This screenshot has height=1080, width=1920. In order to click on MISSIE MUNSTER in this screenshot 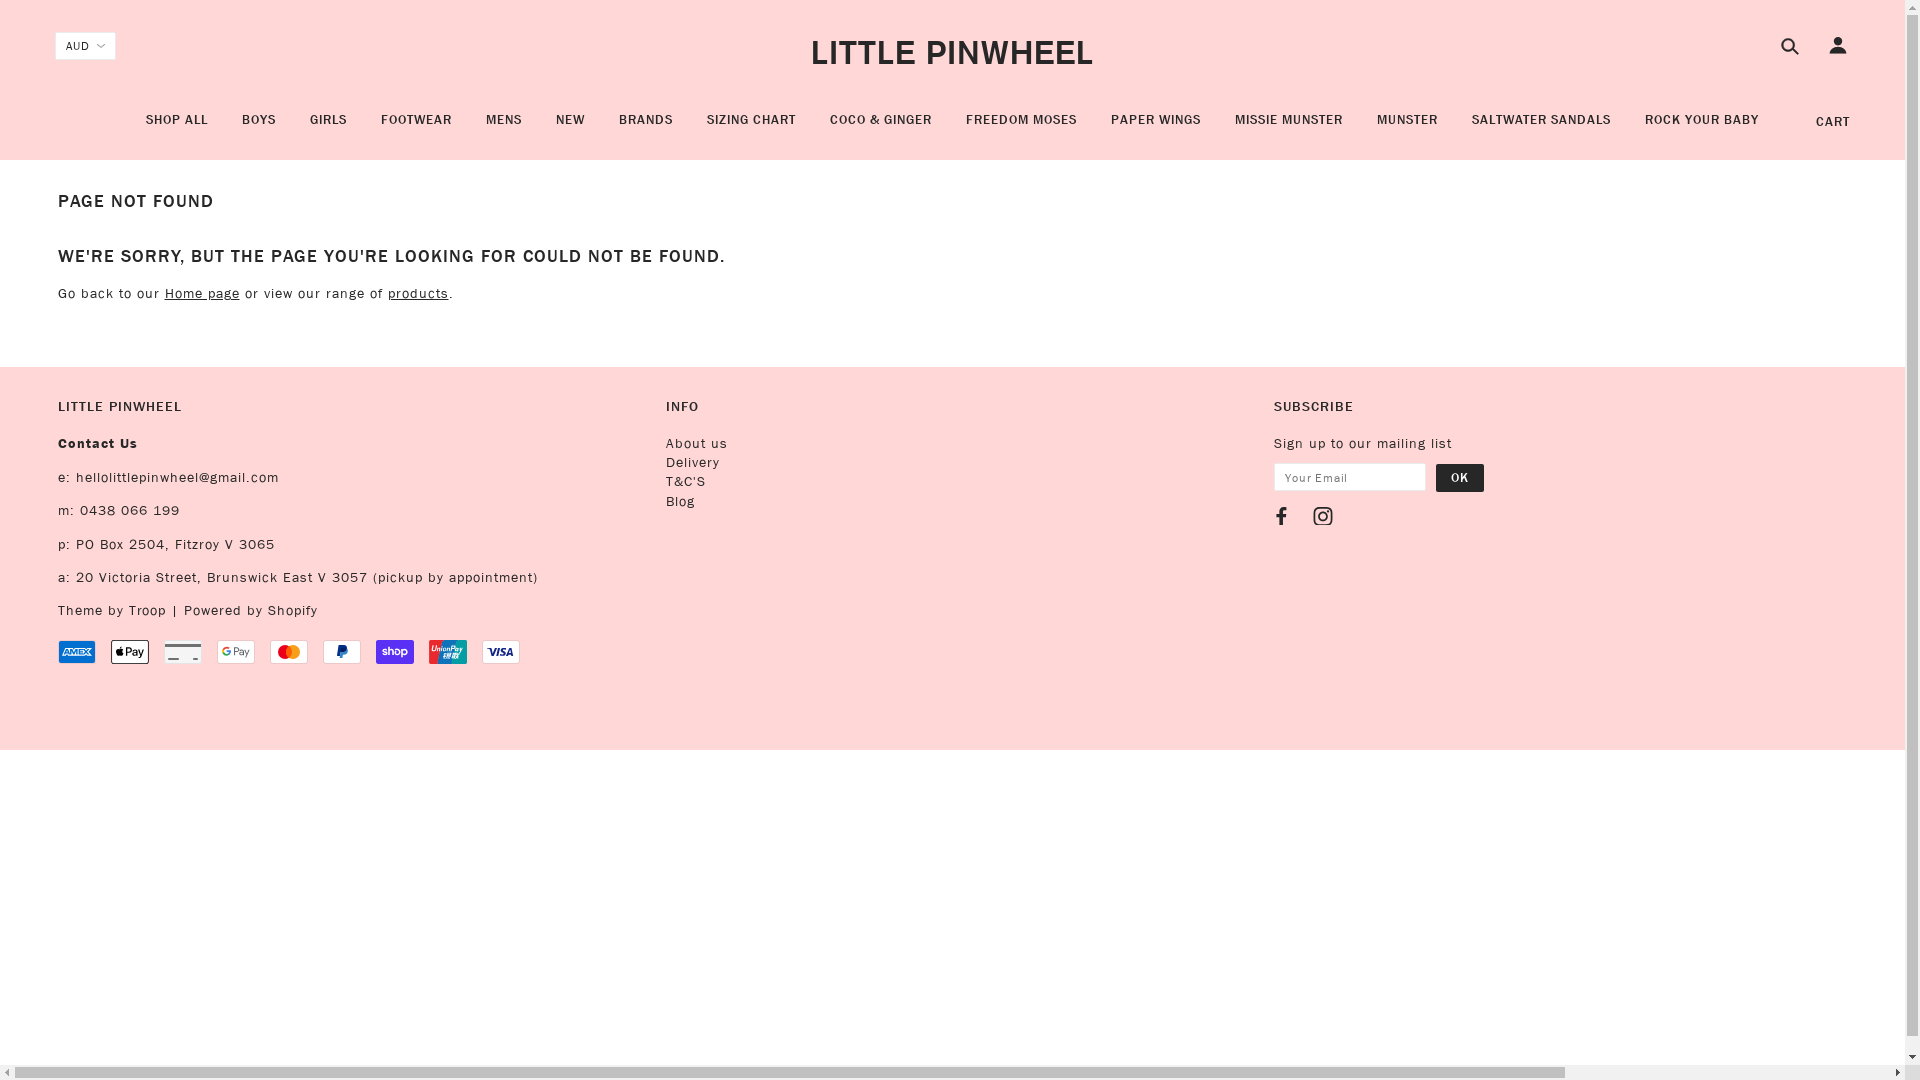, I will do `click(1289, 128)`.